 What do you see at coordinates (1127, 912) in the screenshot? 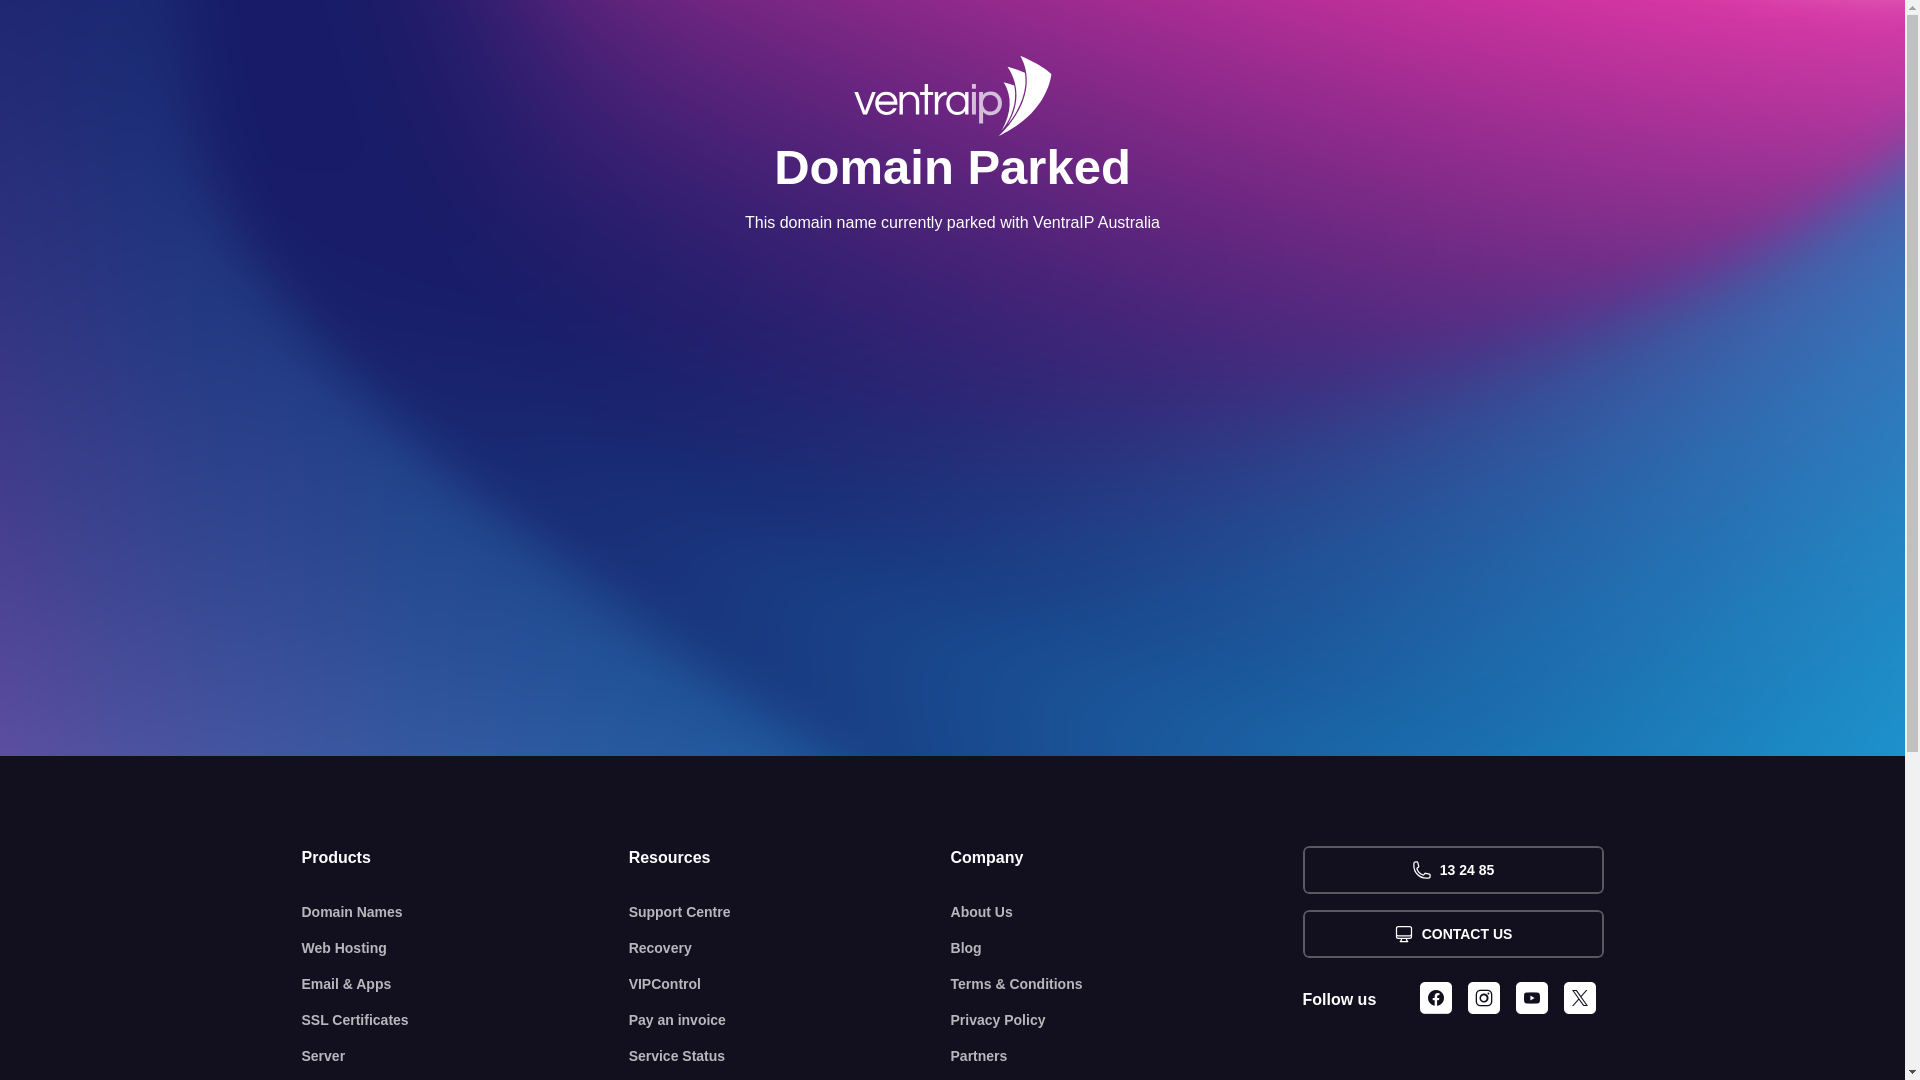
I see `About Us` at bounding box center [1127, 912].